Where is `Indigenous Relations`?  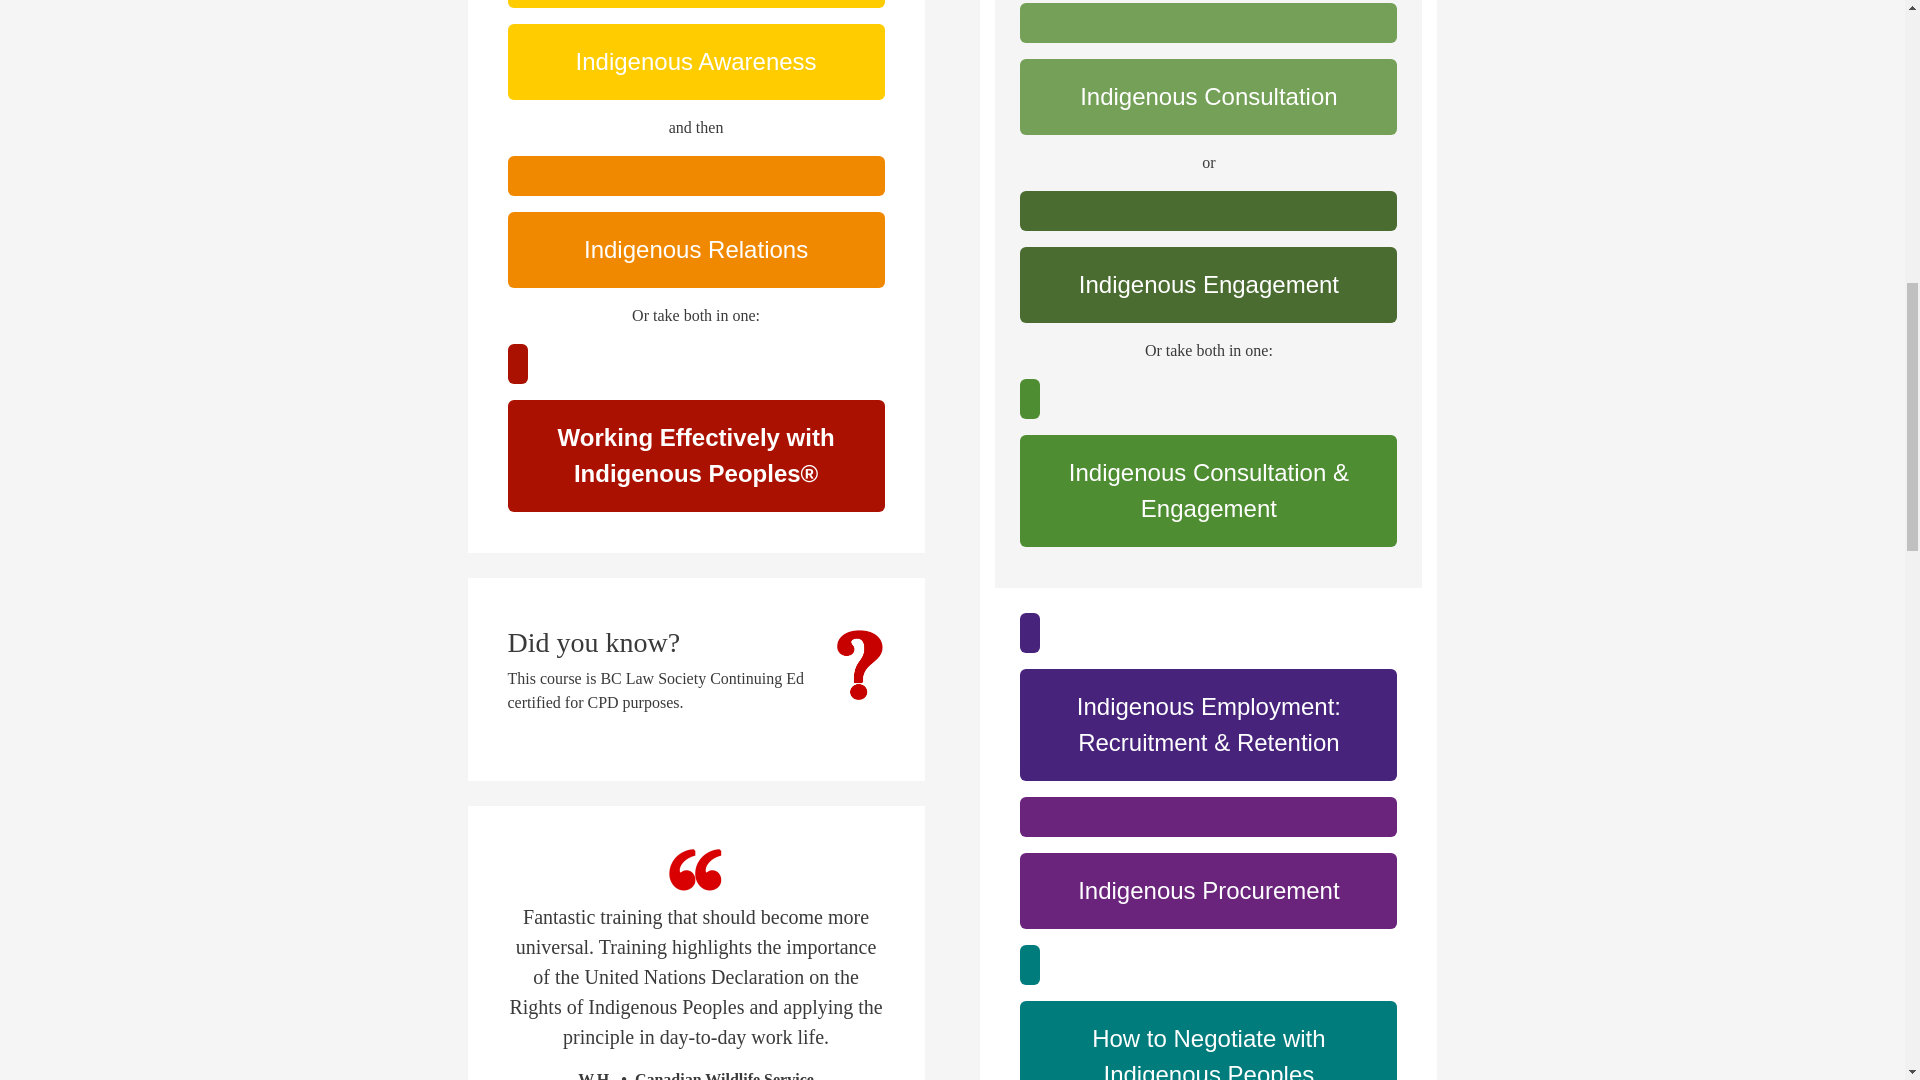
Indigenous Relations is located at coordinates (696, 250).